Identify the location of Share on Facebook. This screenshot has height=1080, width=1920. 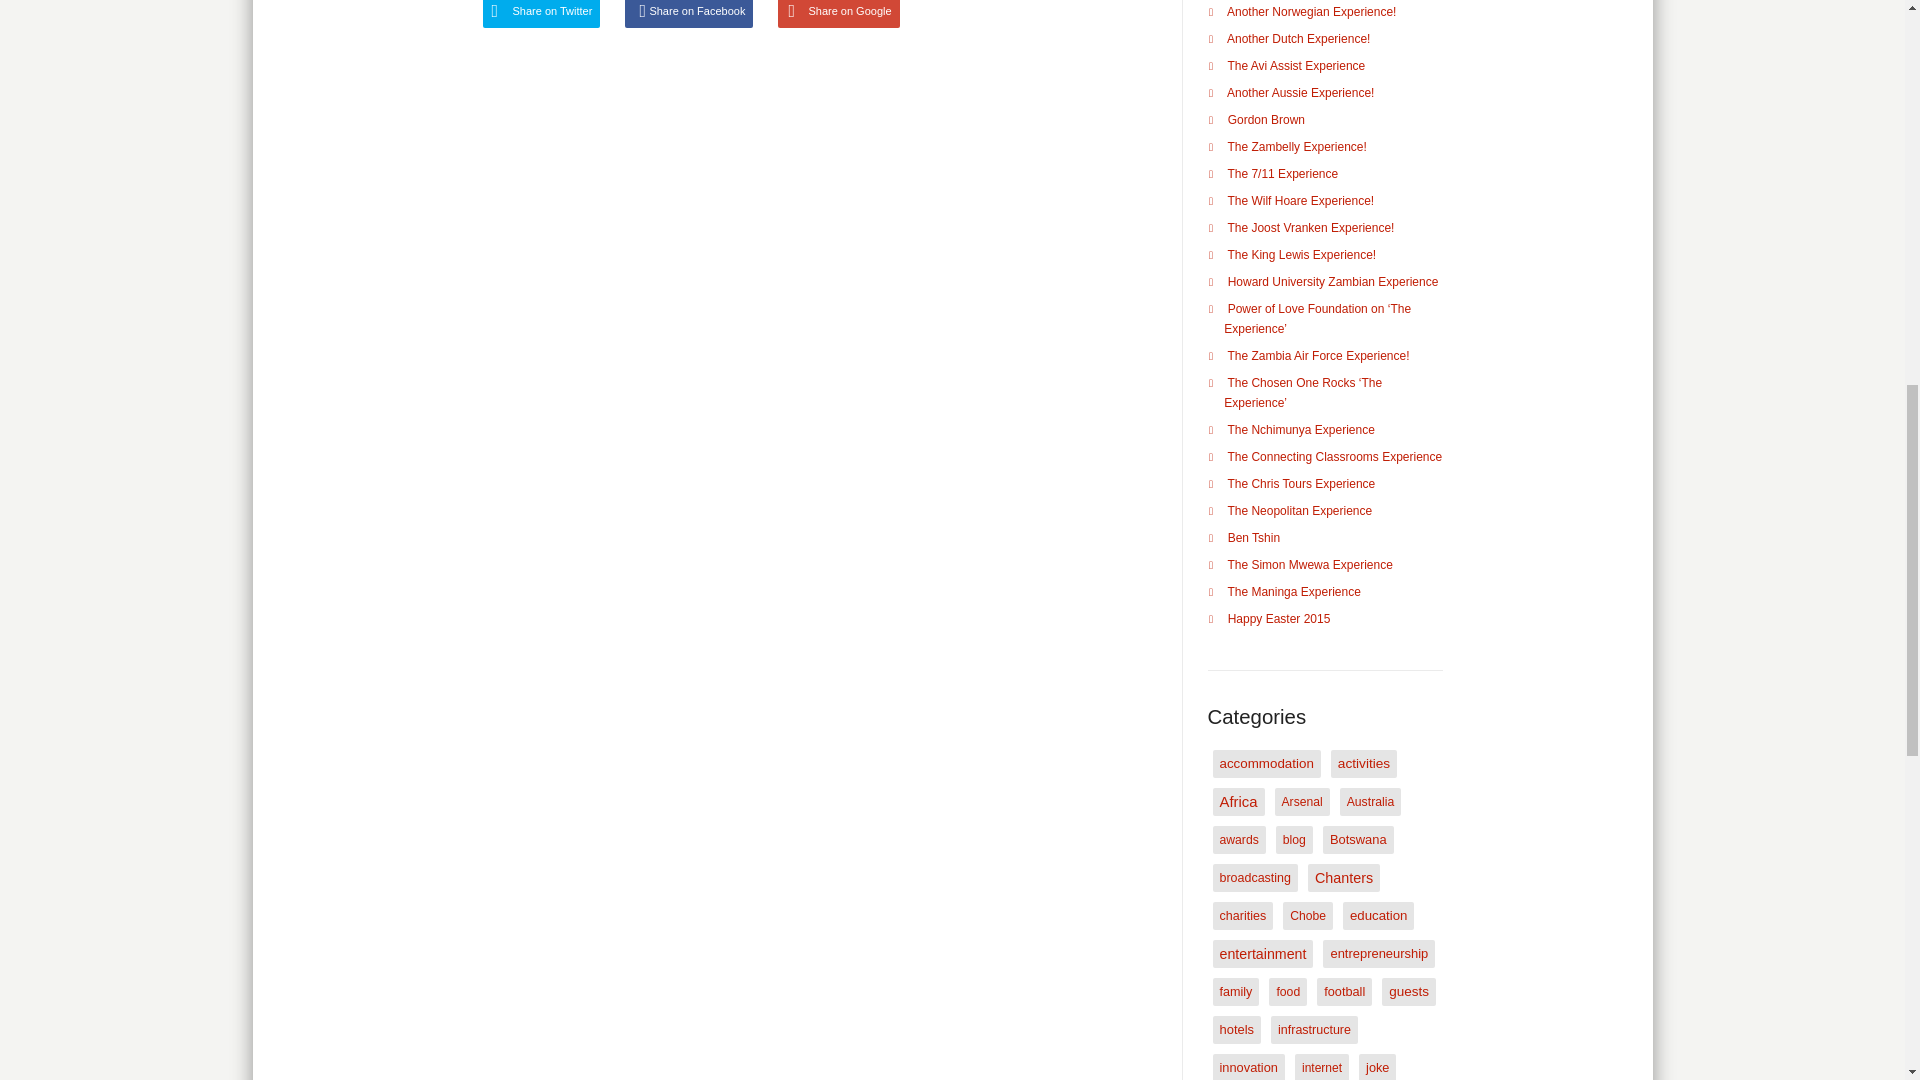
(688, 14).